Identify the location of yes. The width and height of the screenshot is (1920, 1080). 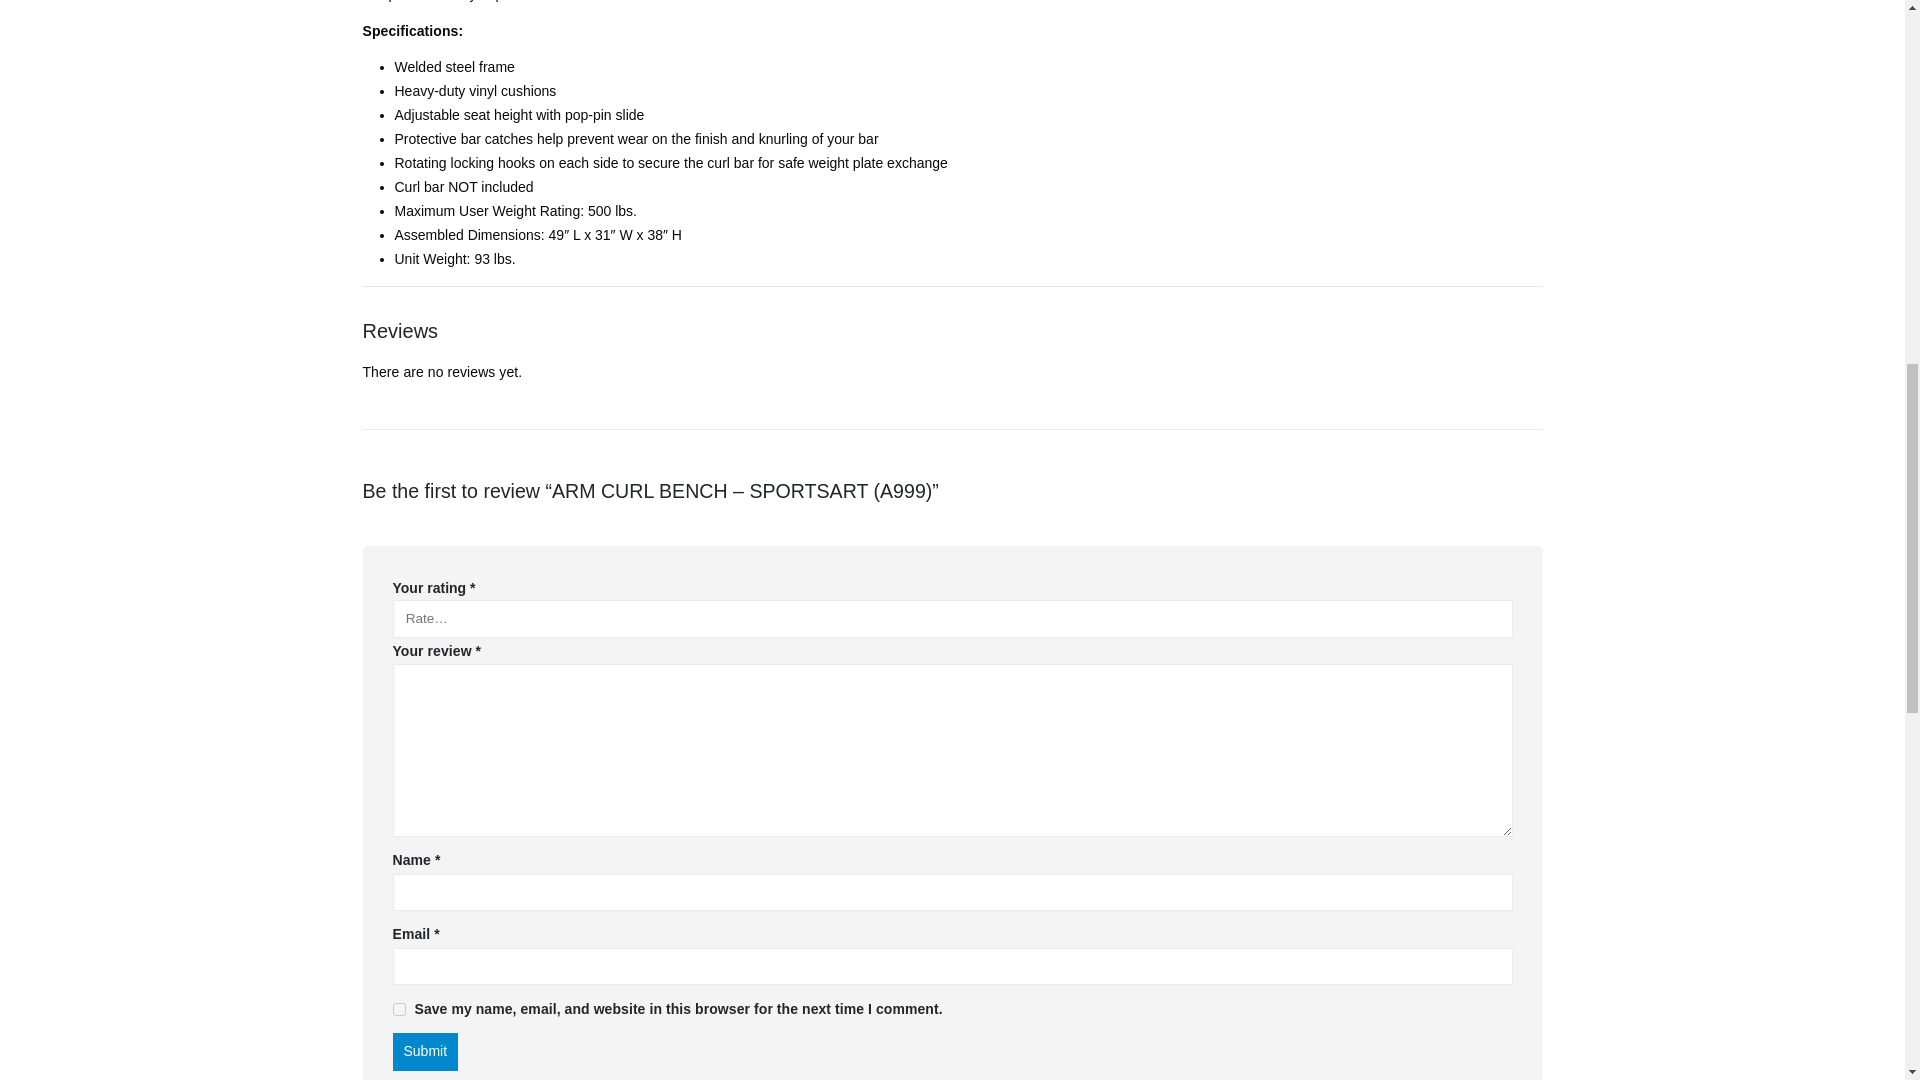
(398, 1010).